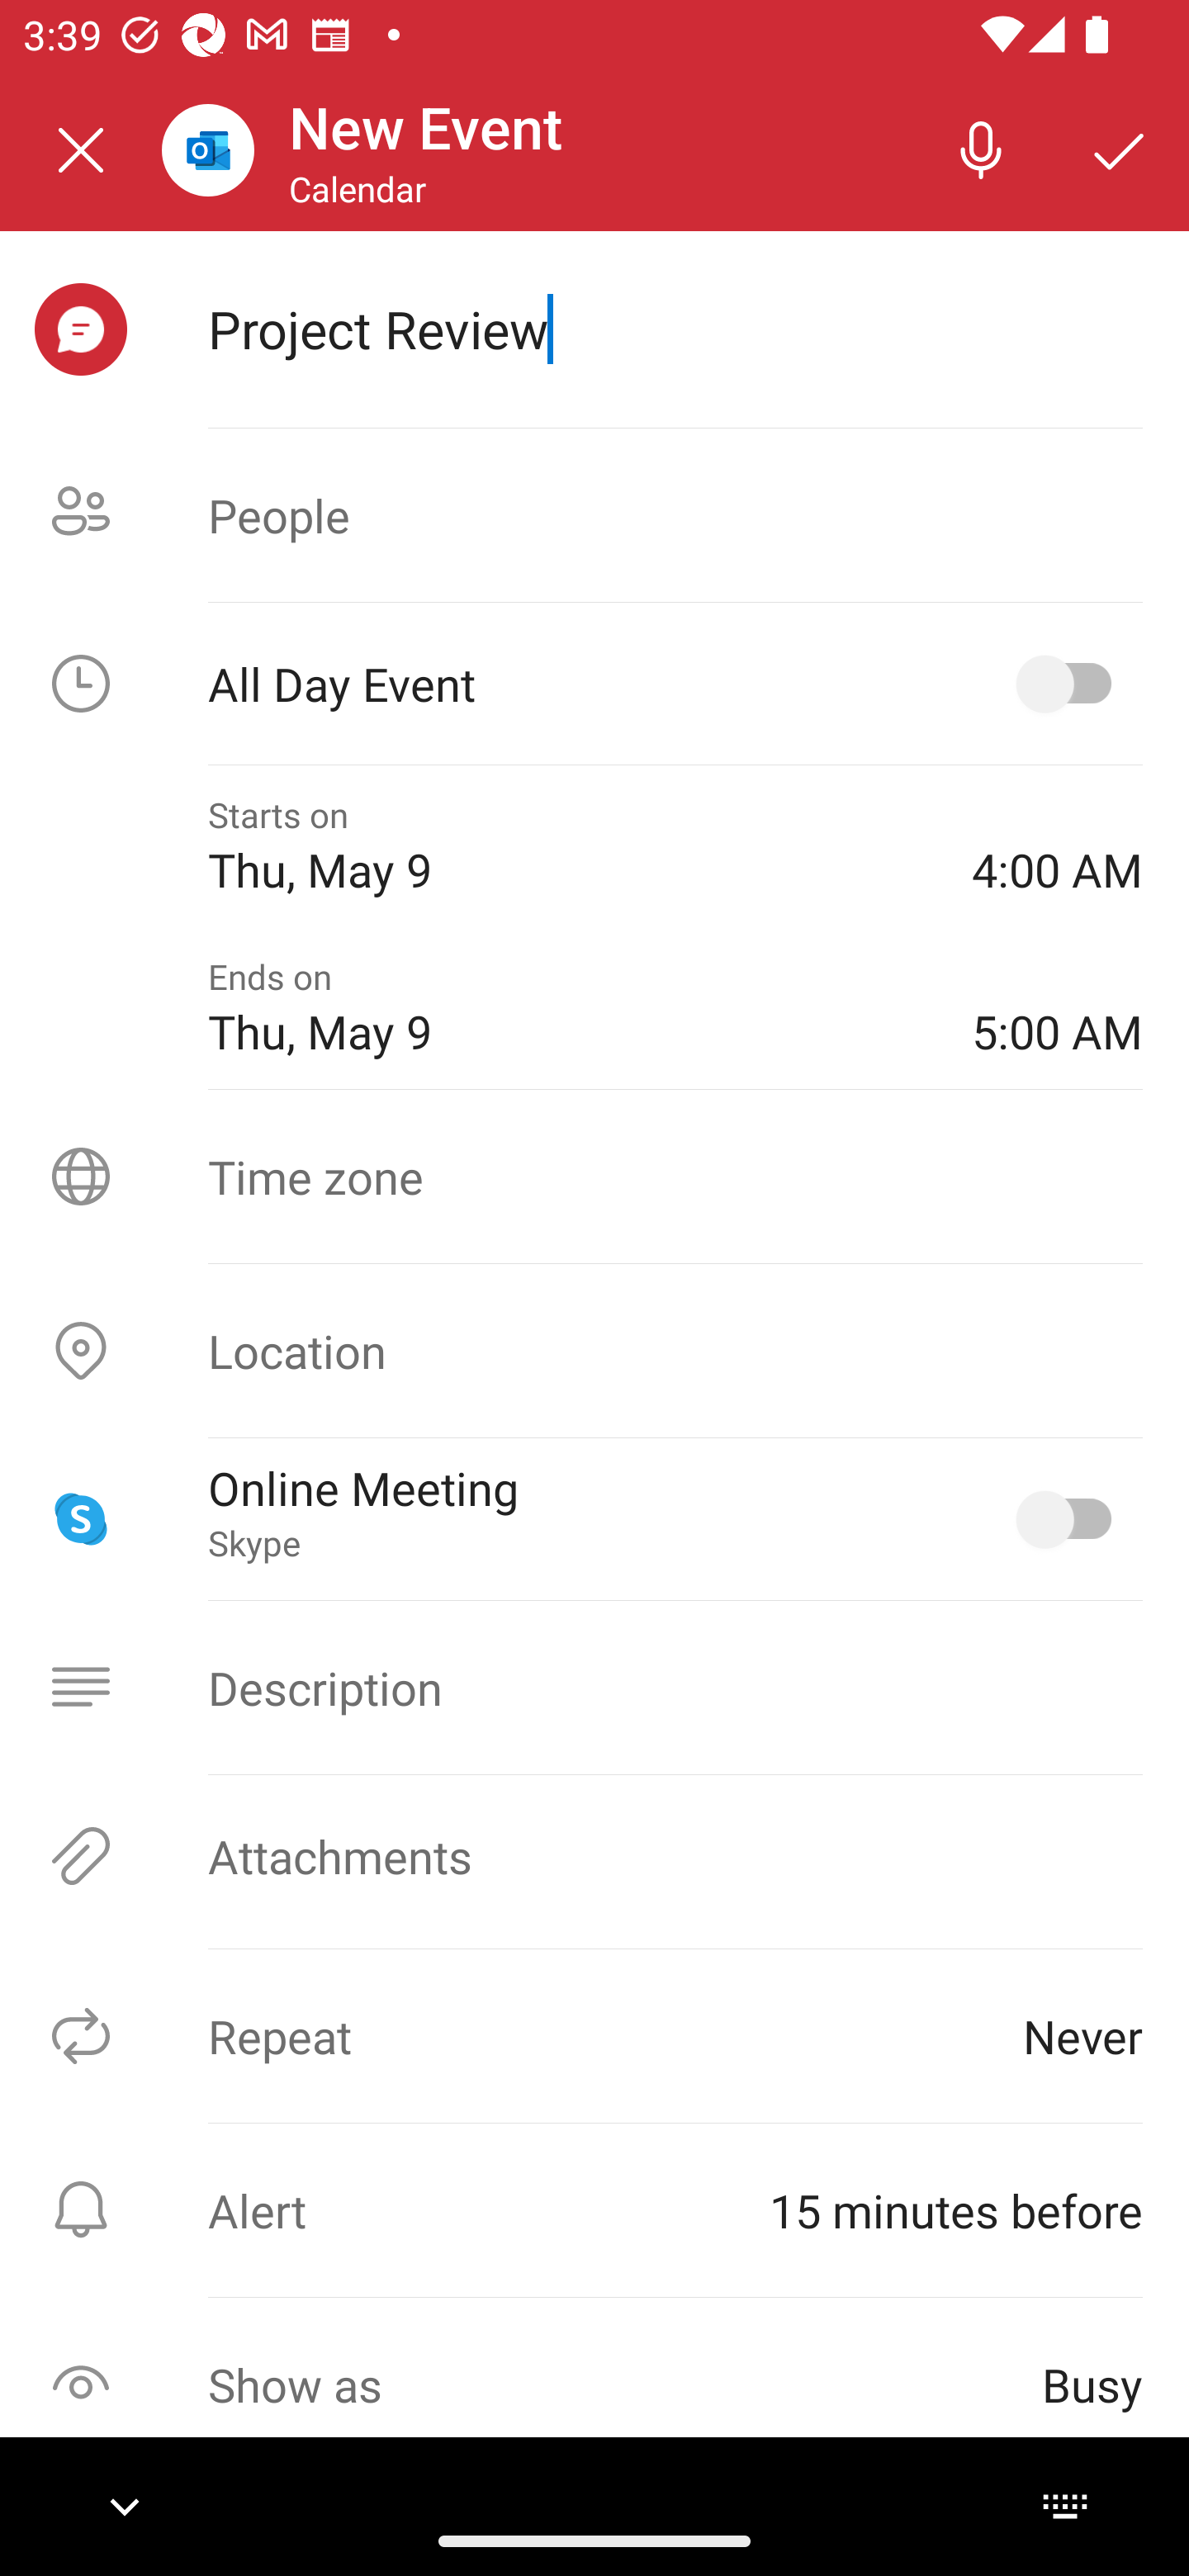  What do you see at coordinates (1057, 845) in the screenshot?
I see `4:00 AM` at bounding box center [1057, 845].